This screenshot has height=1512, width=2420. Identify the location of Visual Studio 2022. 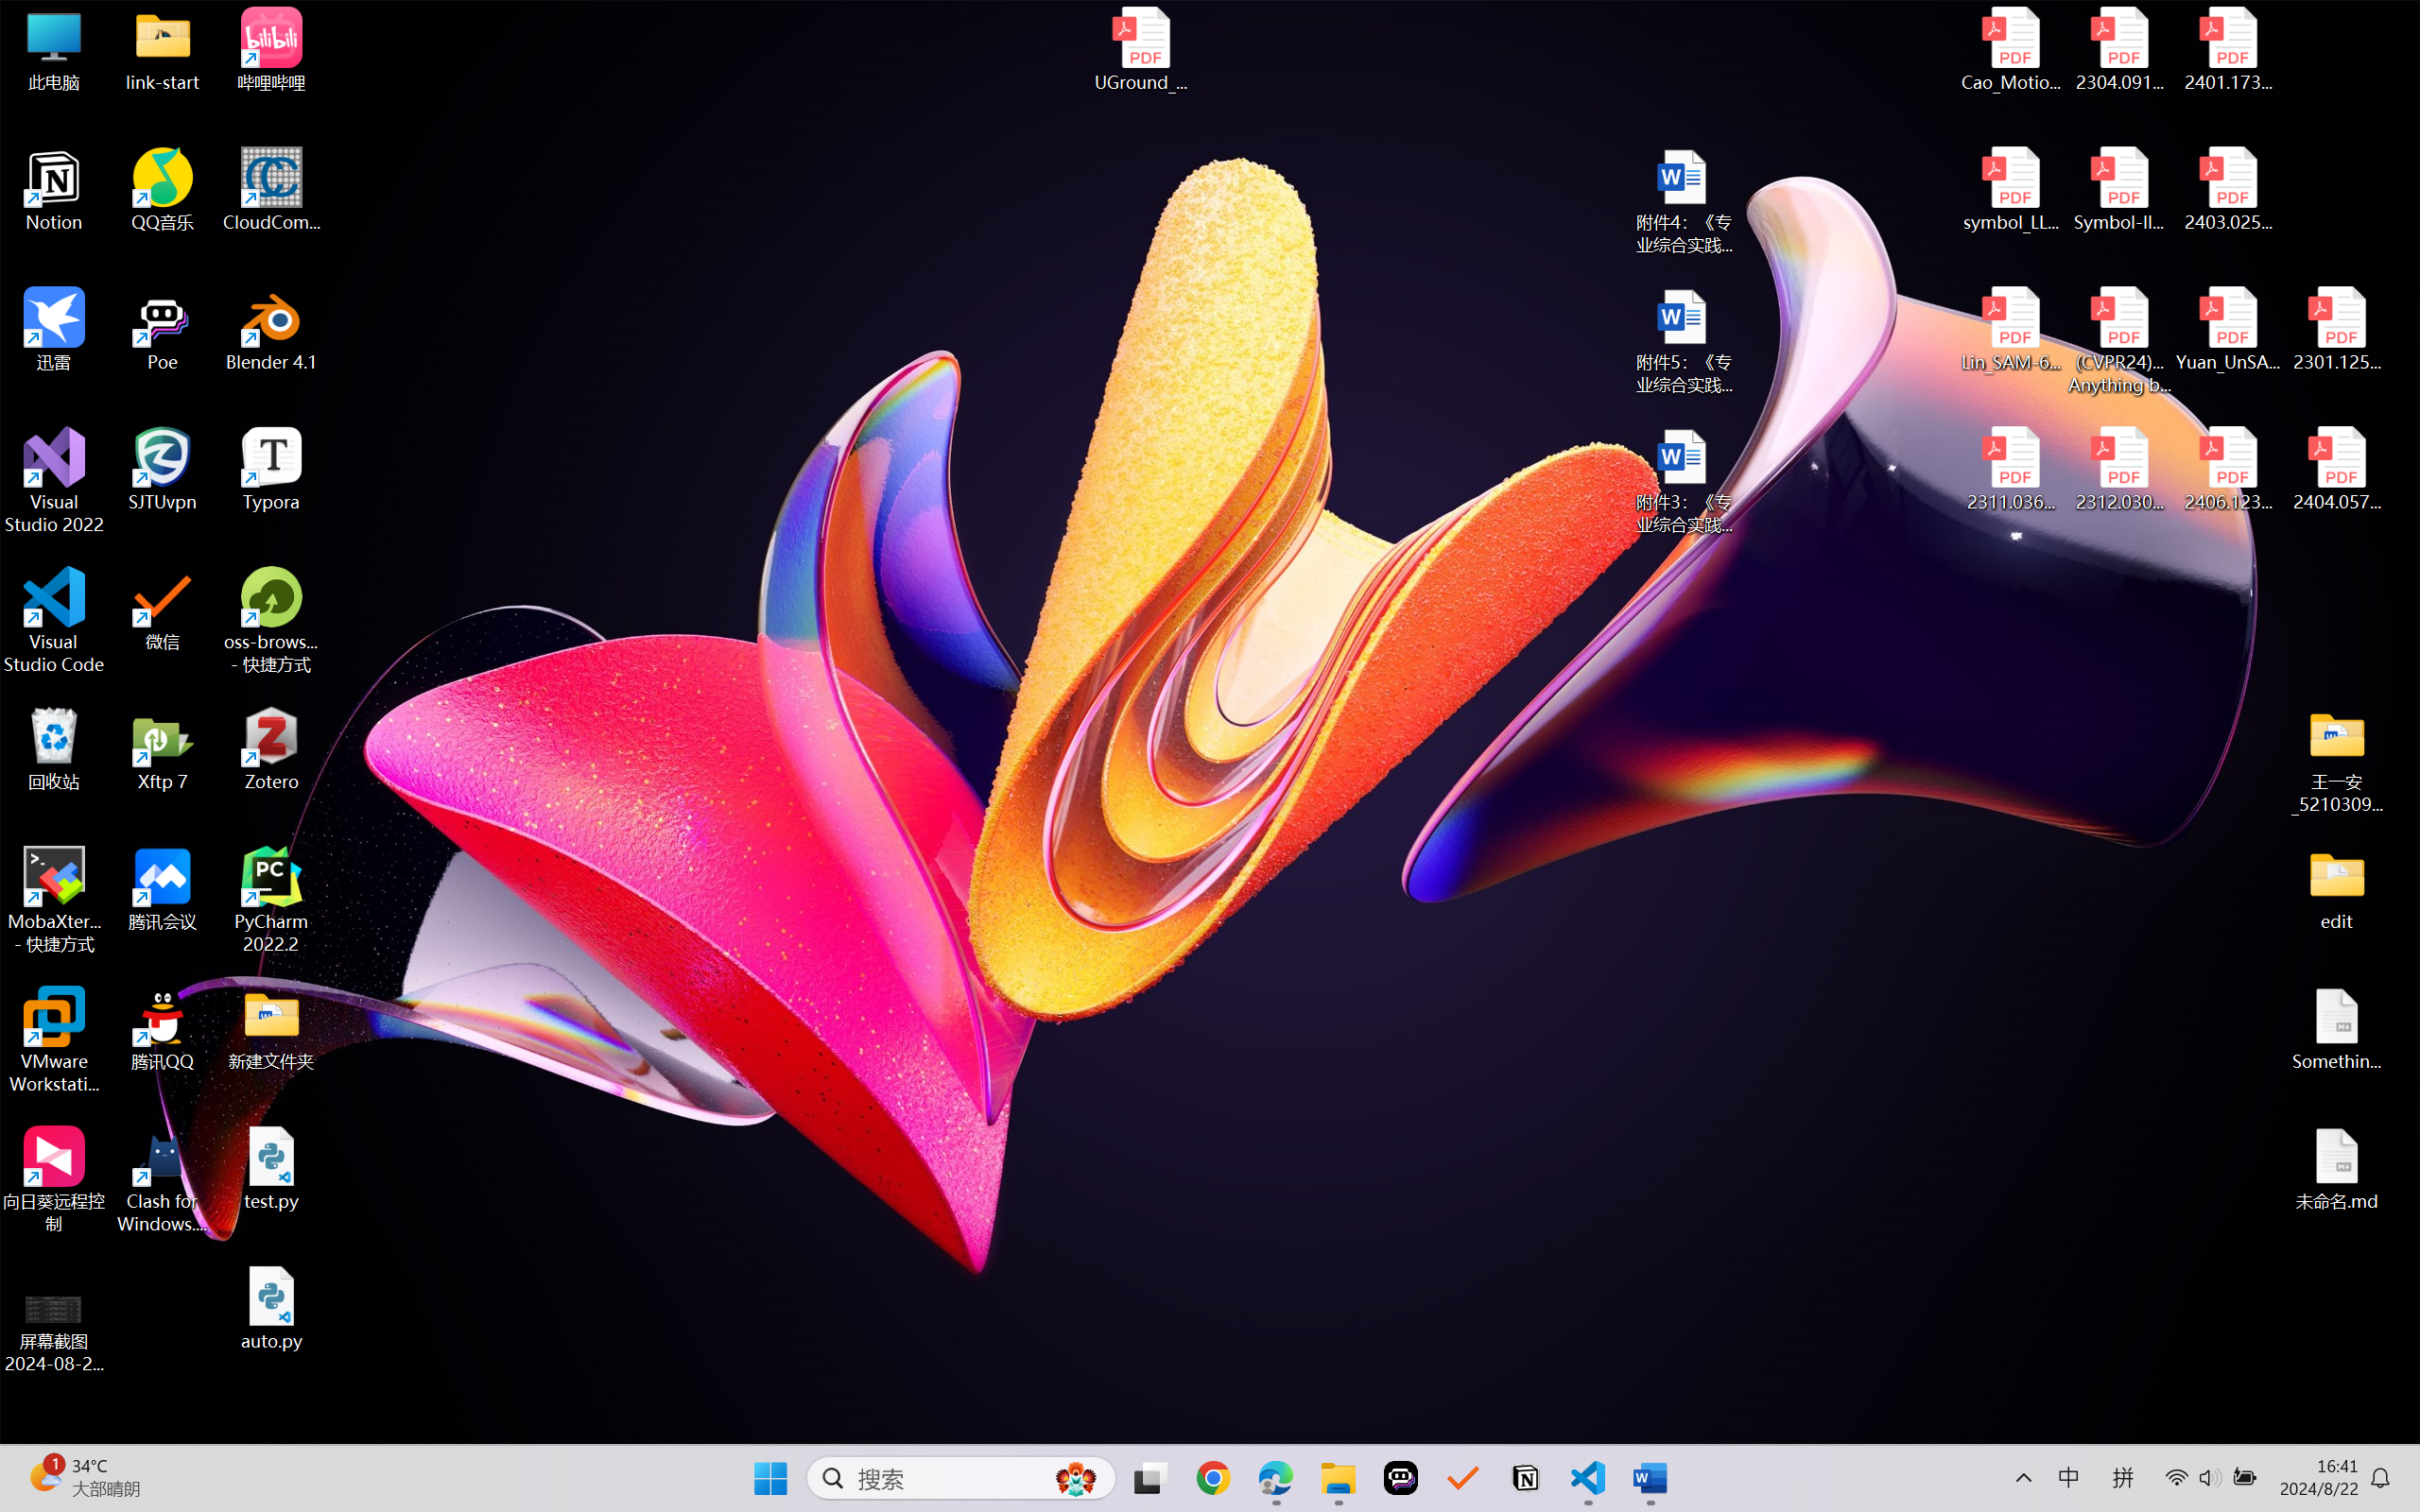
(55, 481).